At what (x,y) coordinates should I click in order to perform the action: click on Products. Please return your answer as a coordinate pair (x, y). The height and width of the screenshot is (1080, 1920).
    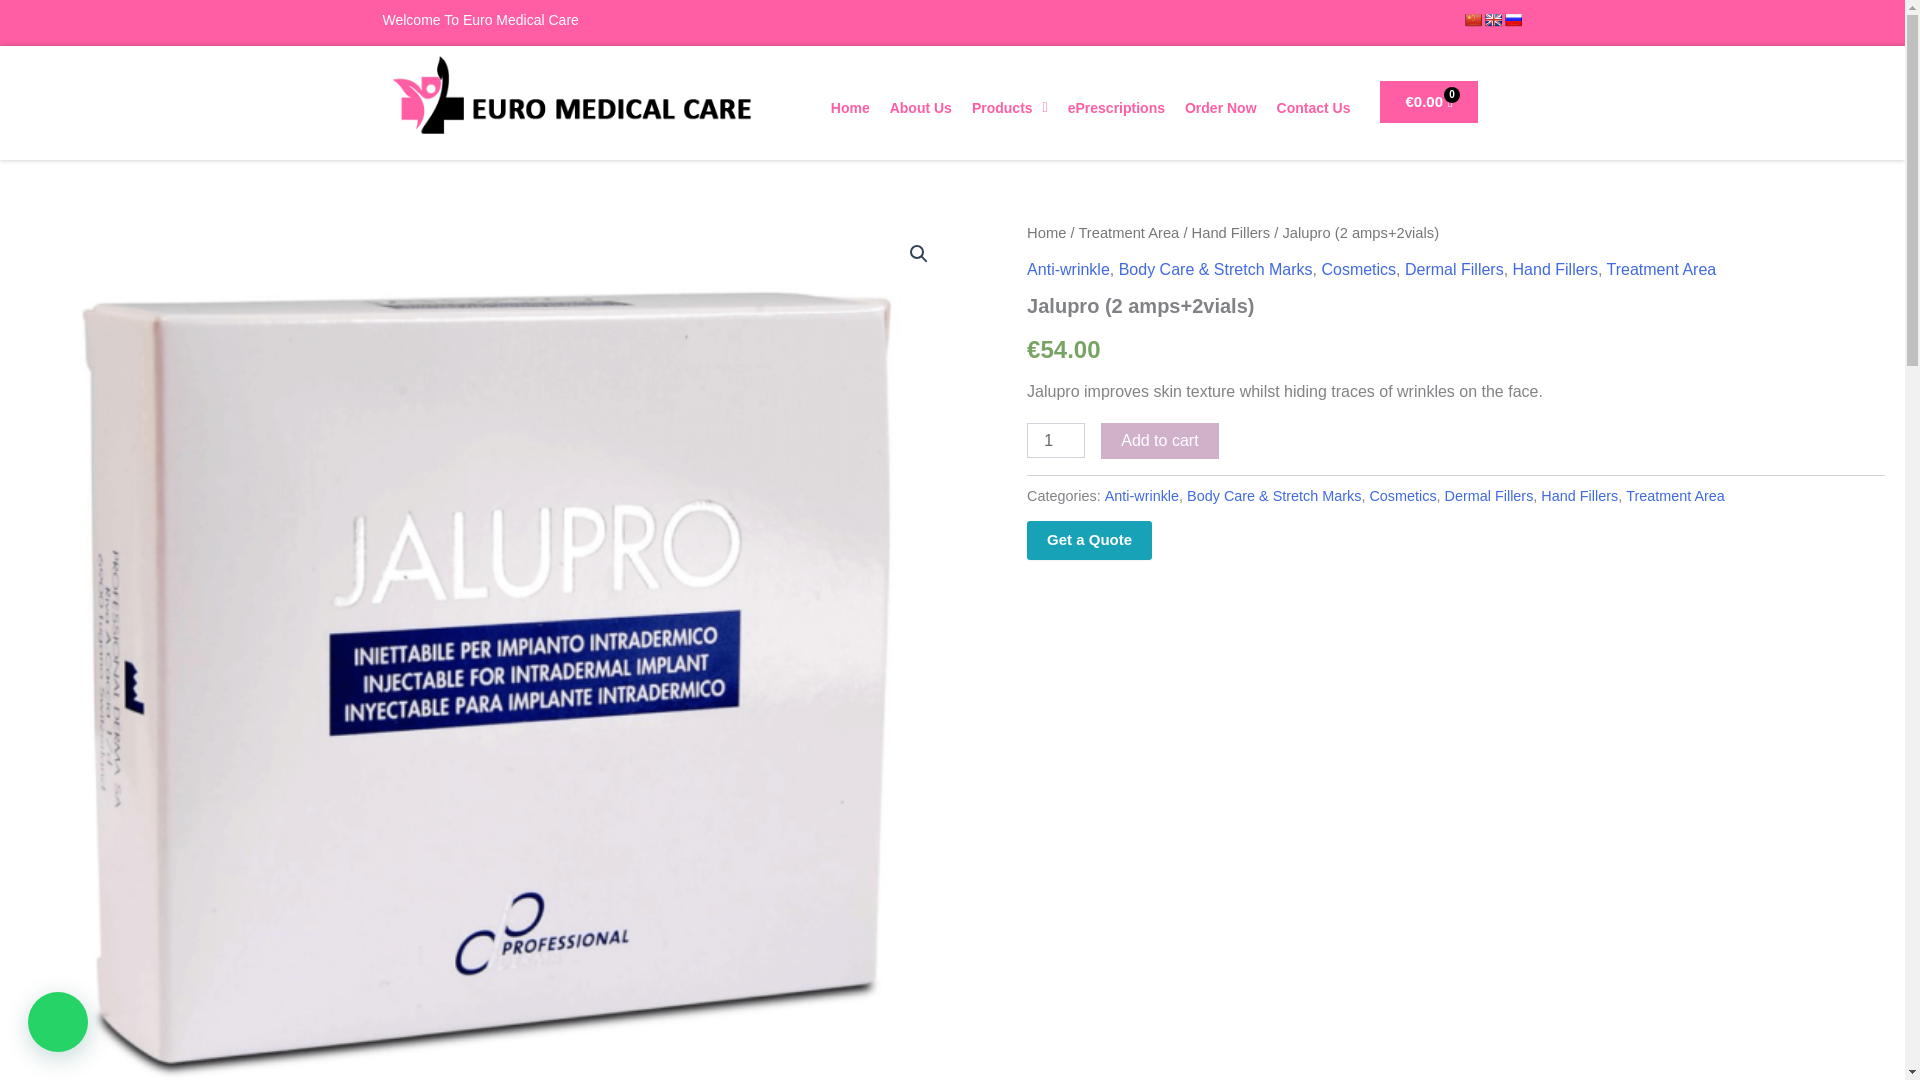
    Looking at the image, I should click on (1009, 108).